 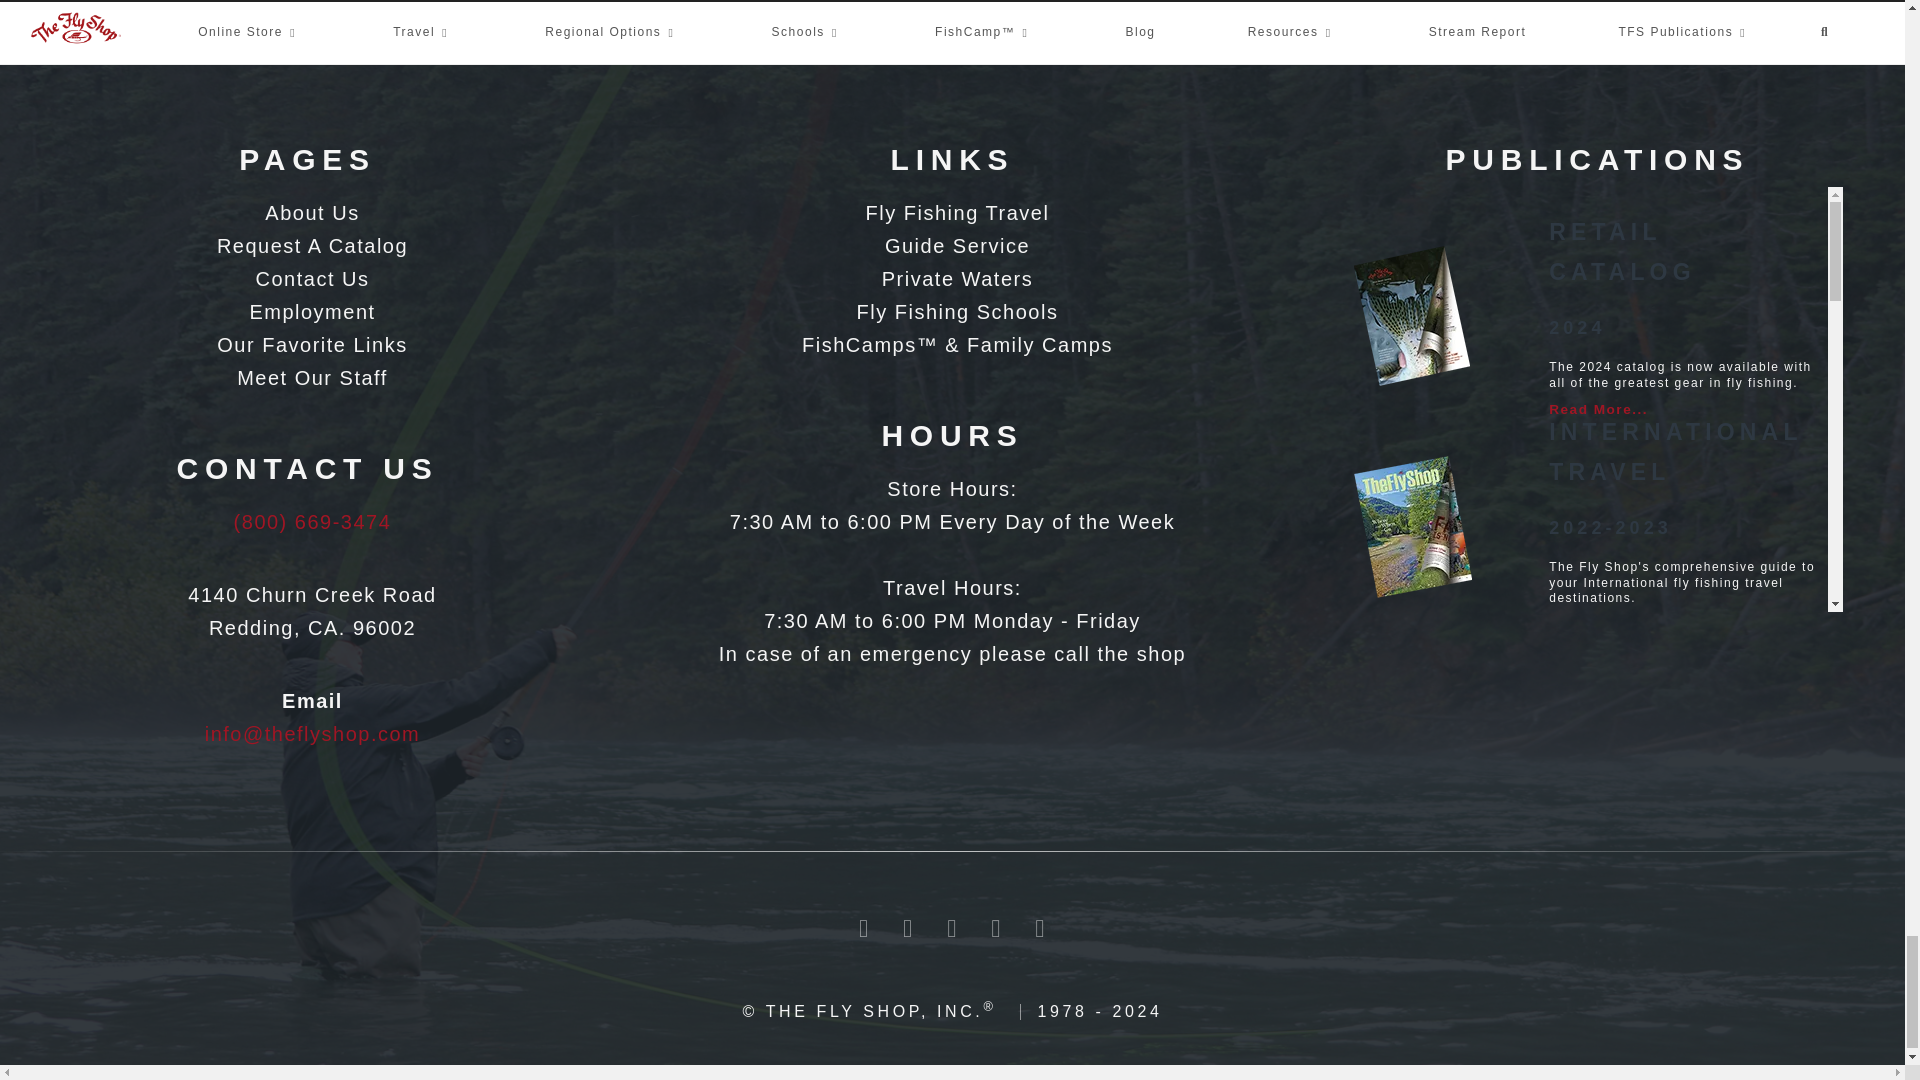 What do you see at coordinates (312, 522) in the screenshot?
I see `Telephone Number` at bounding box center [312, 522].